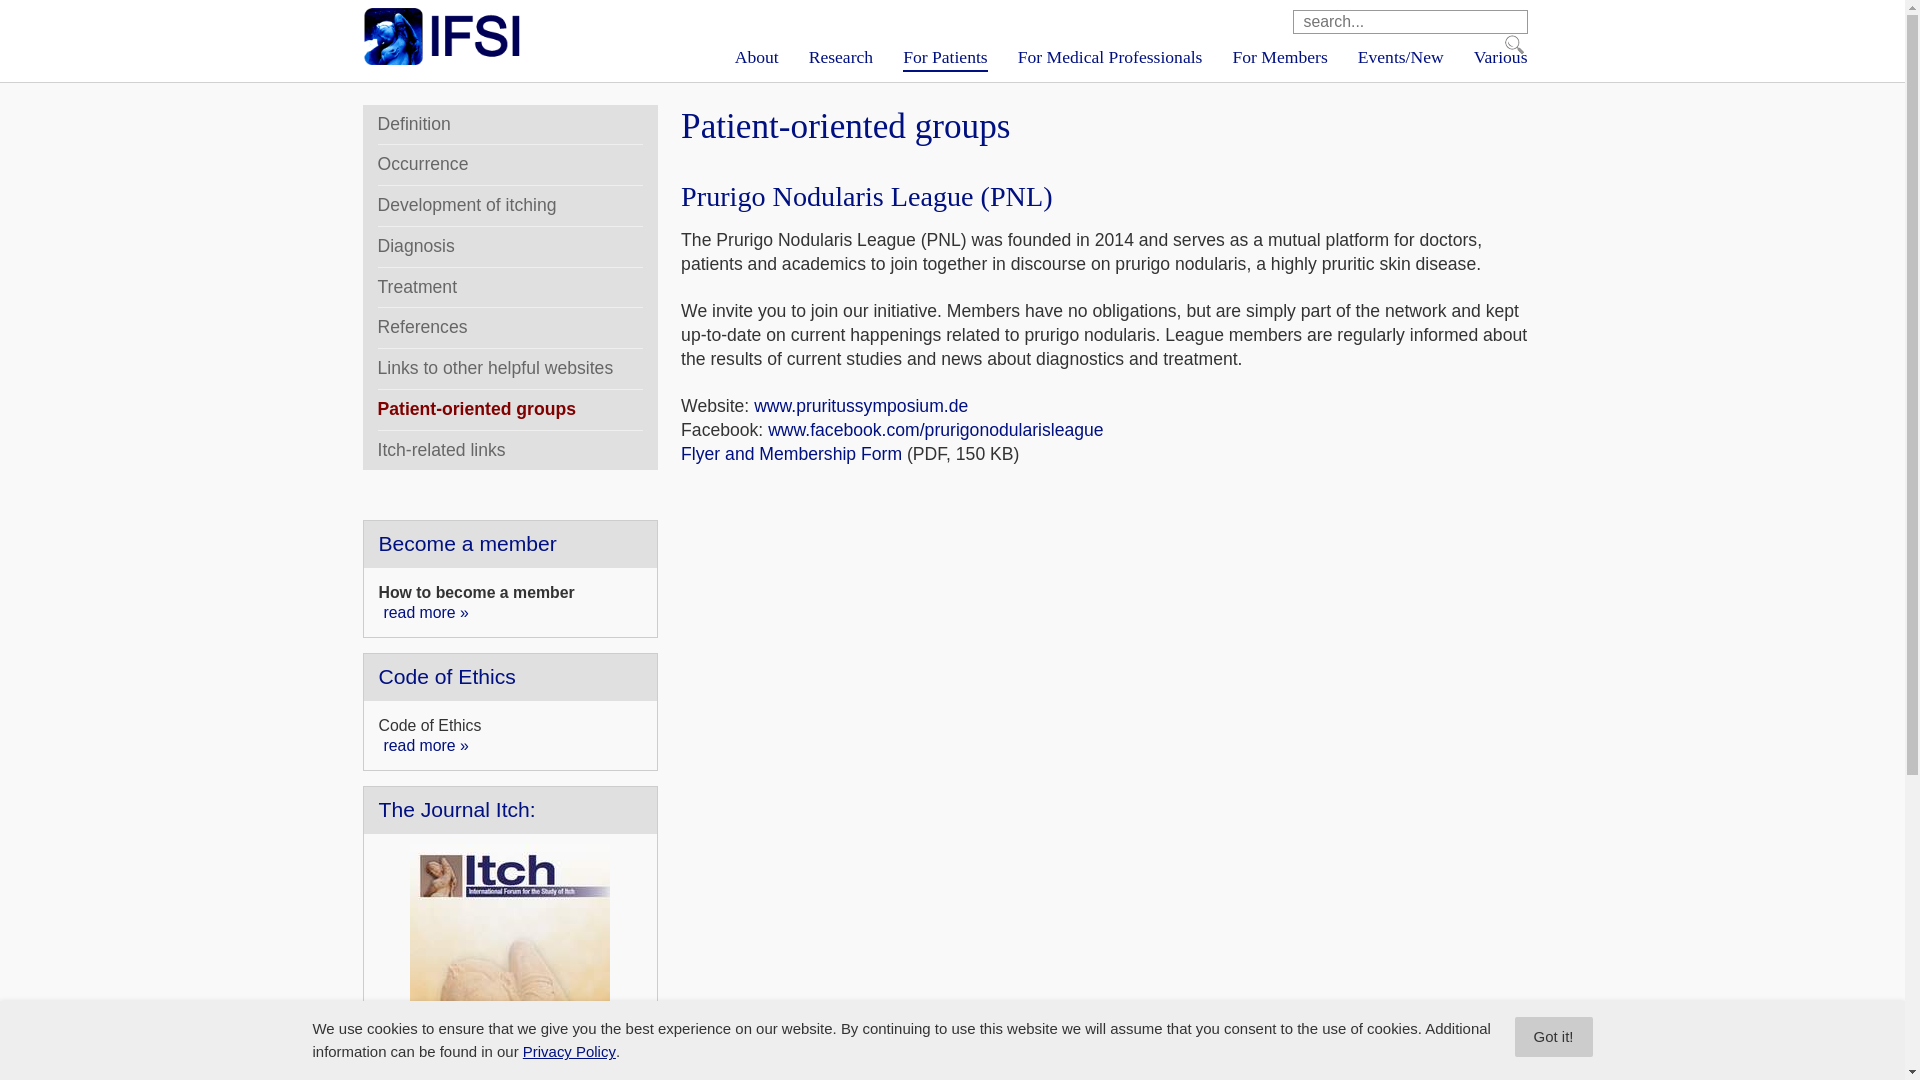  I want to click on For Patients, so click(944, 58).